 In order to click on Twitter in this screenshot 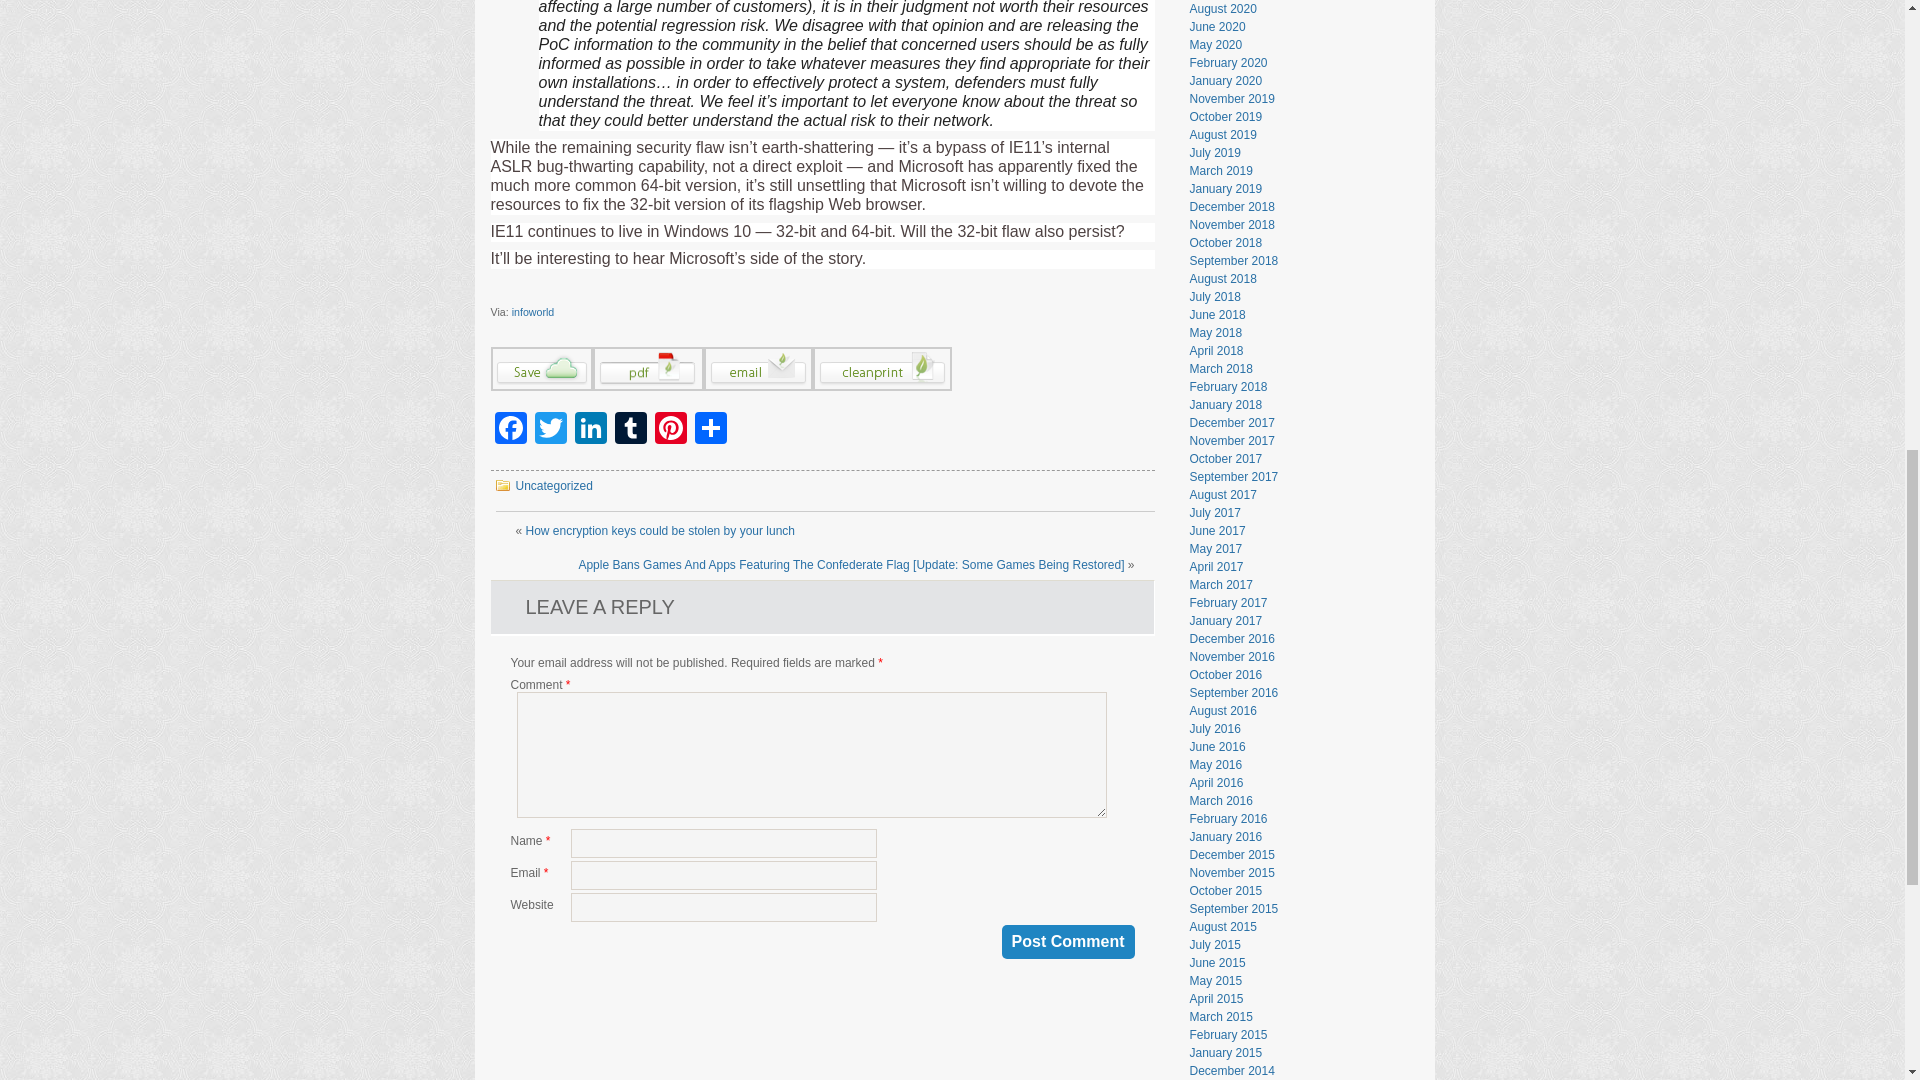, I will do `click(550, 430)`.